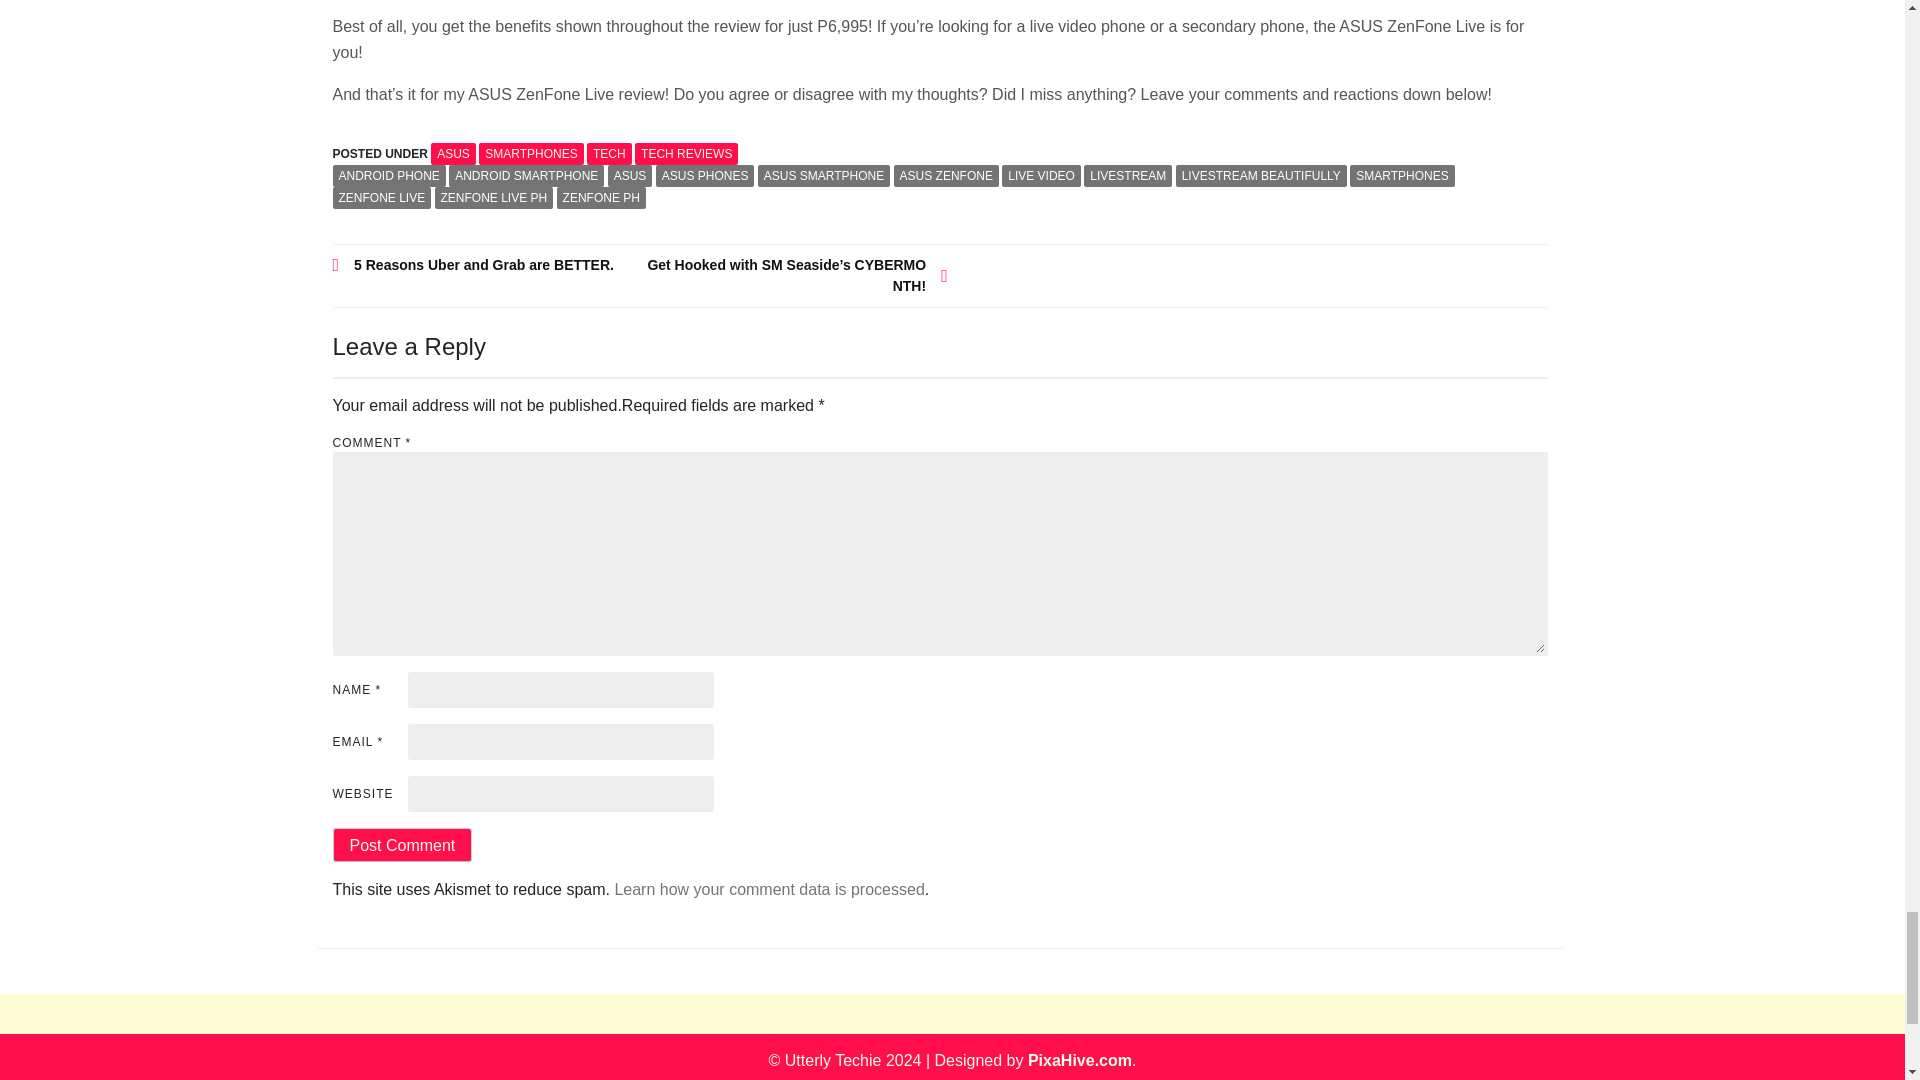 This screenshot has height=1080, width=1920. What do you see at coordinates (824, 176) in the screenshot?
I see `ASUS SMARTPHONE` at bounding box center [824, 176].